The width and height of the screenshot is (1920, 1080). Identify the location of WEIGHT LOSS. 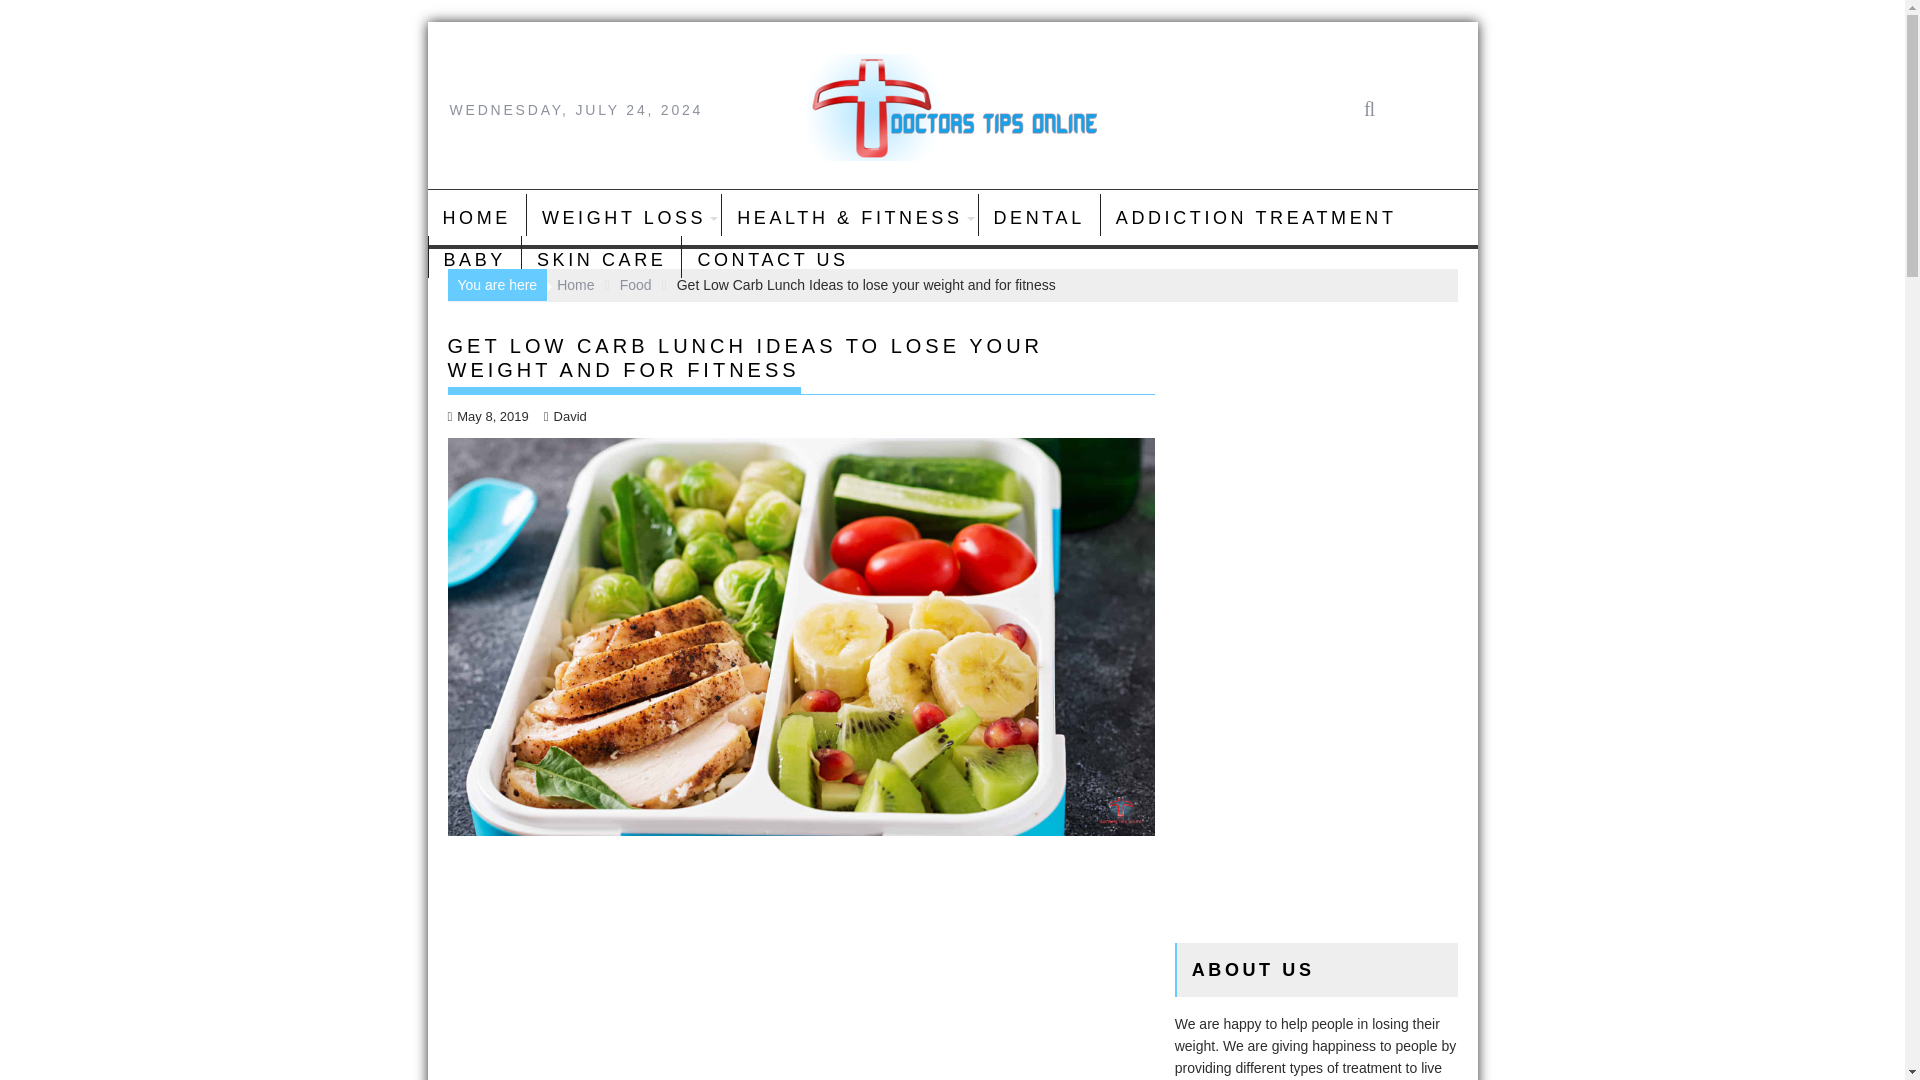
(624, 218).